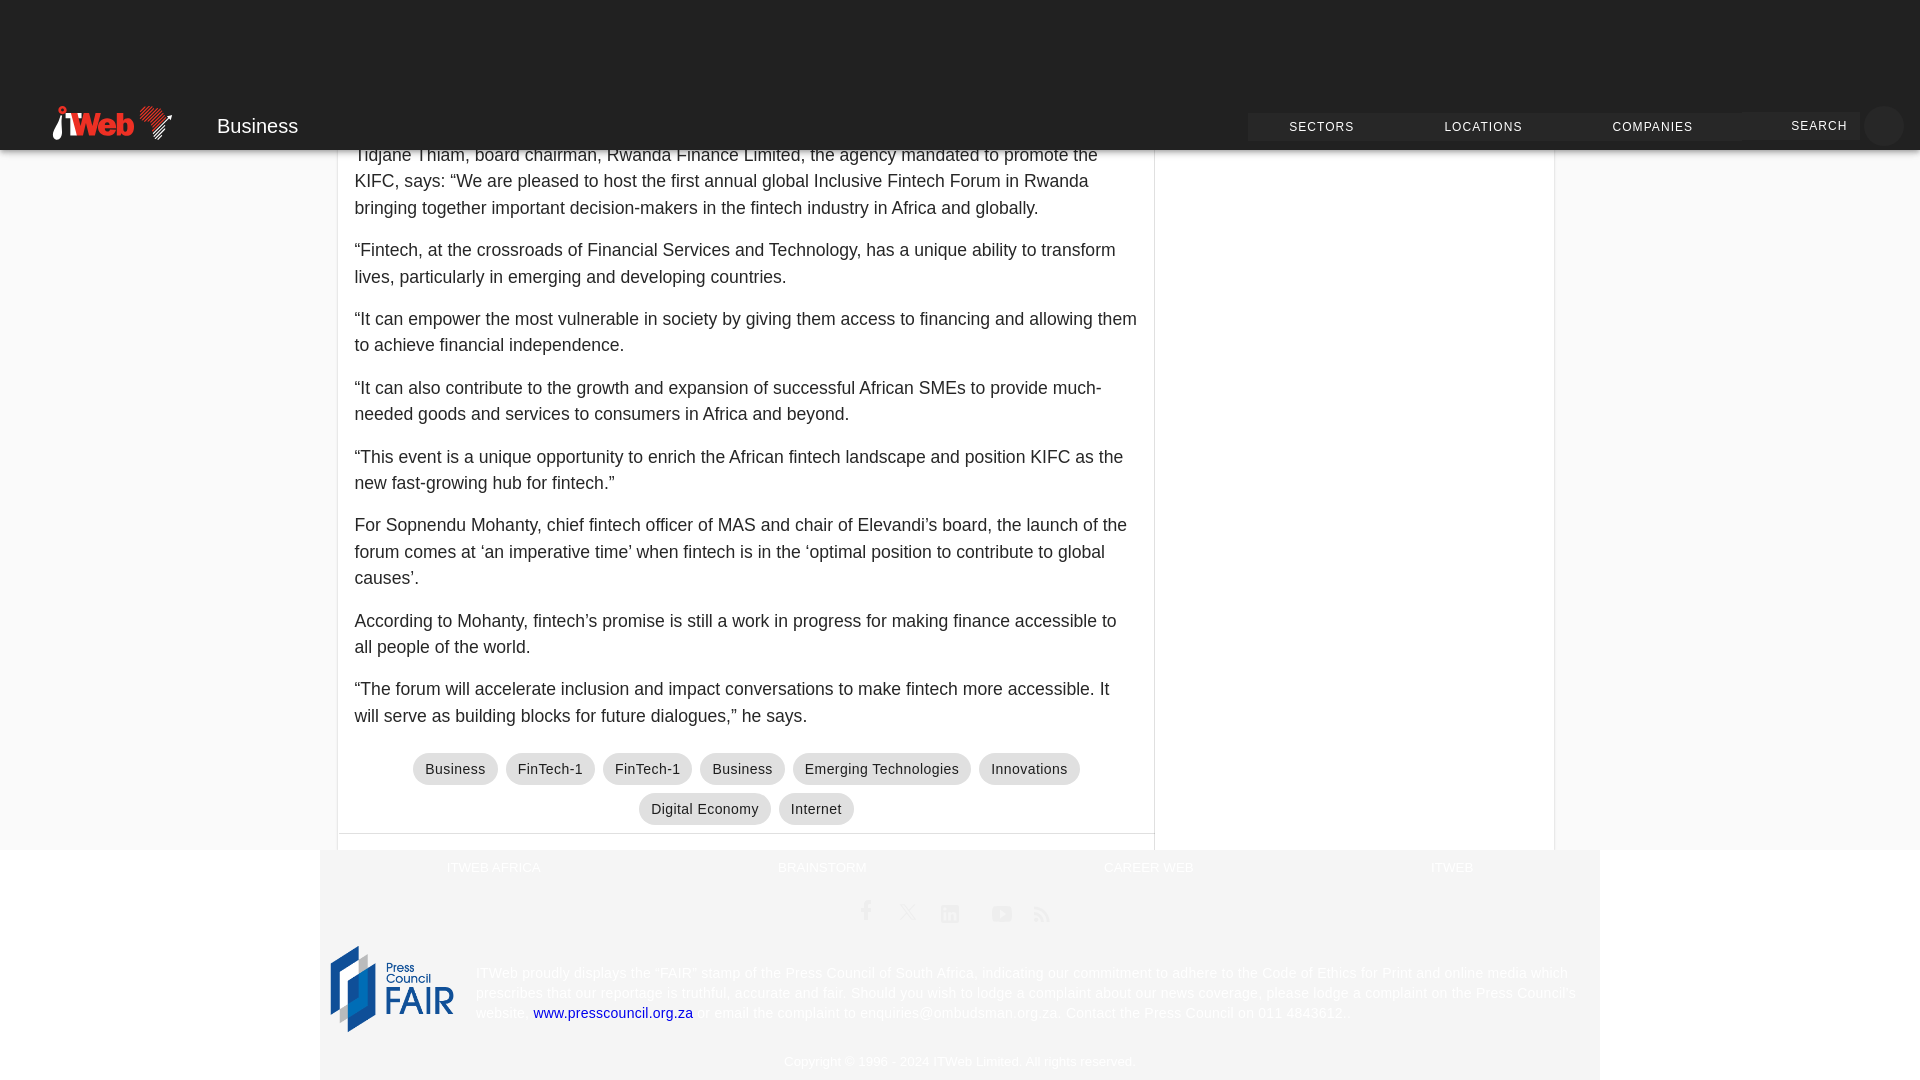 The height and width of the screenshot is (1080, 1920). I want to click on Youtube play icon, so click(1002, 913).